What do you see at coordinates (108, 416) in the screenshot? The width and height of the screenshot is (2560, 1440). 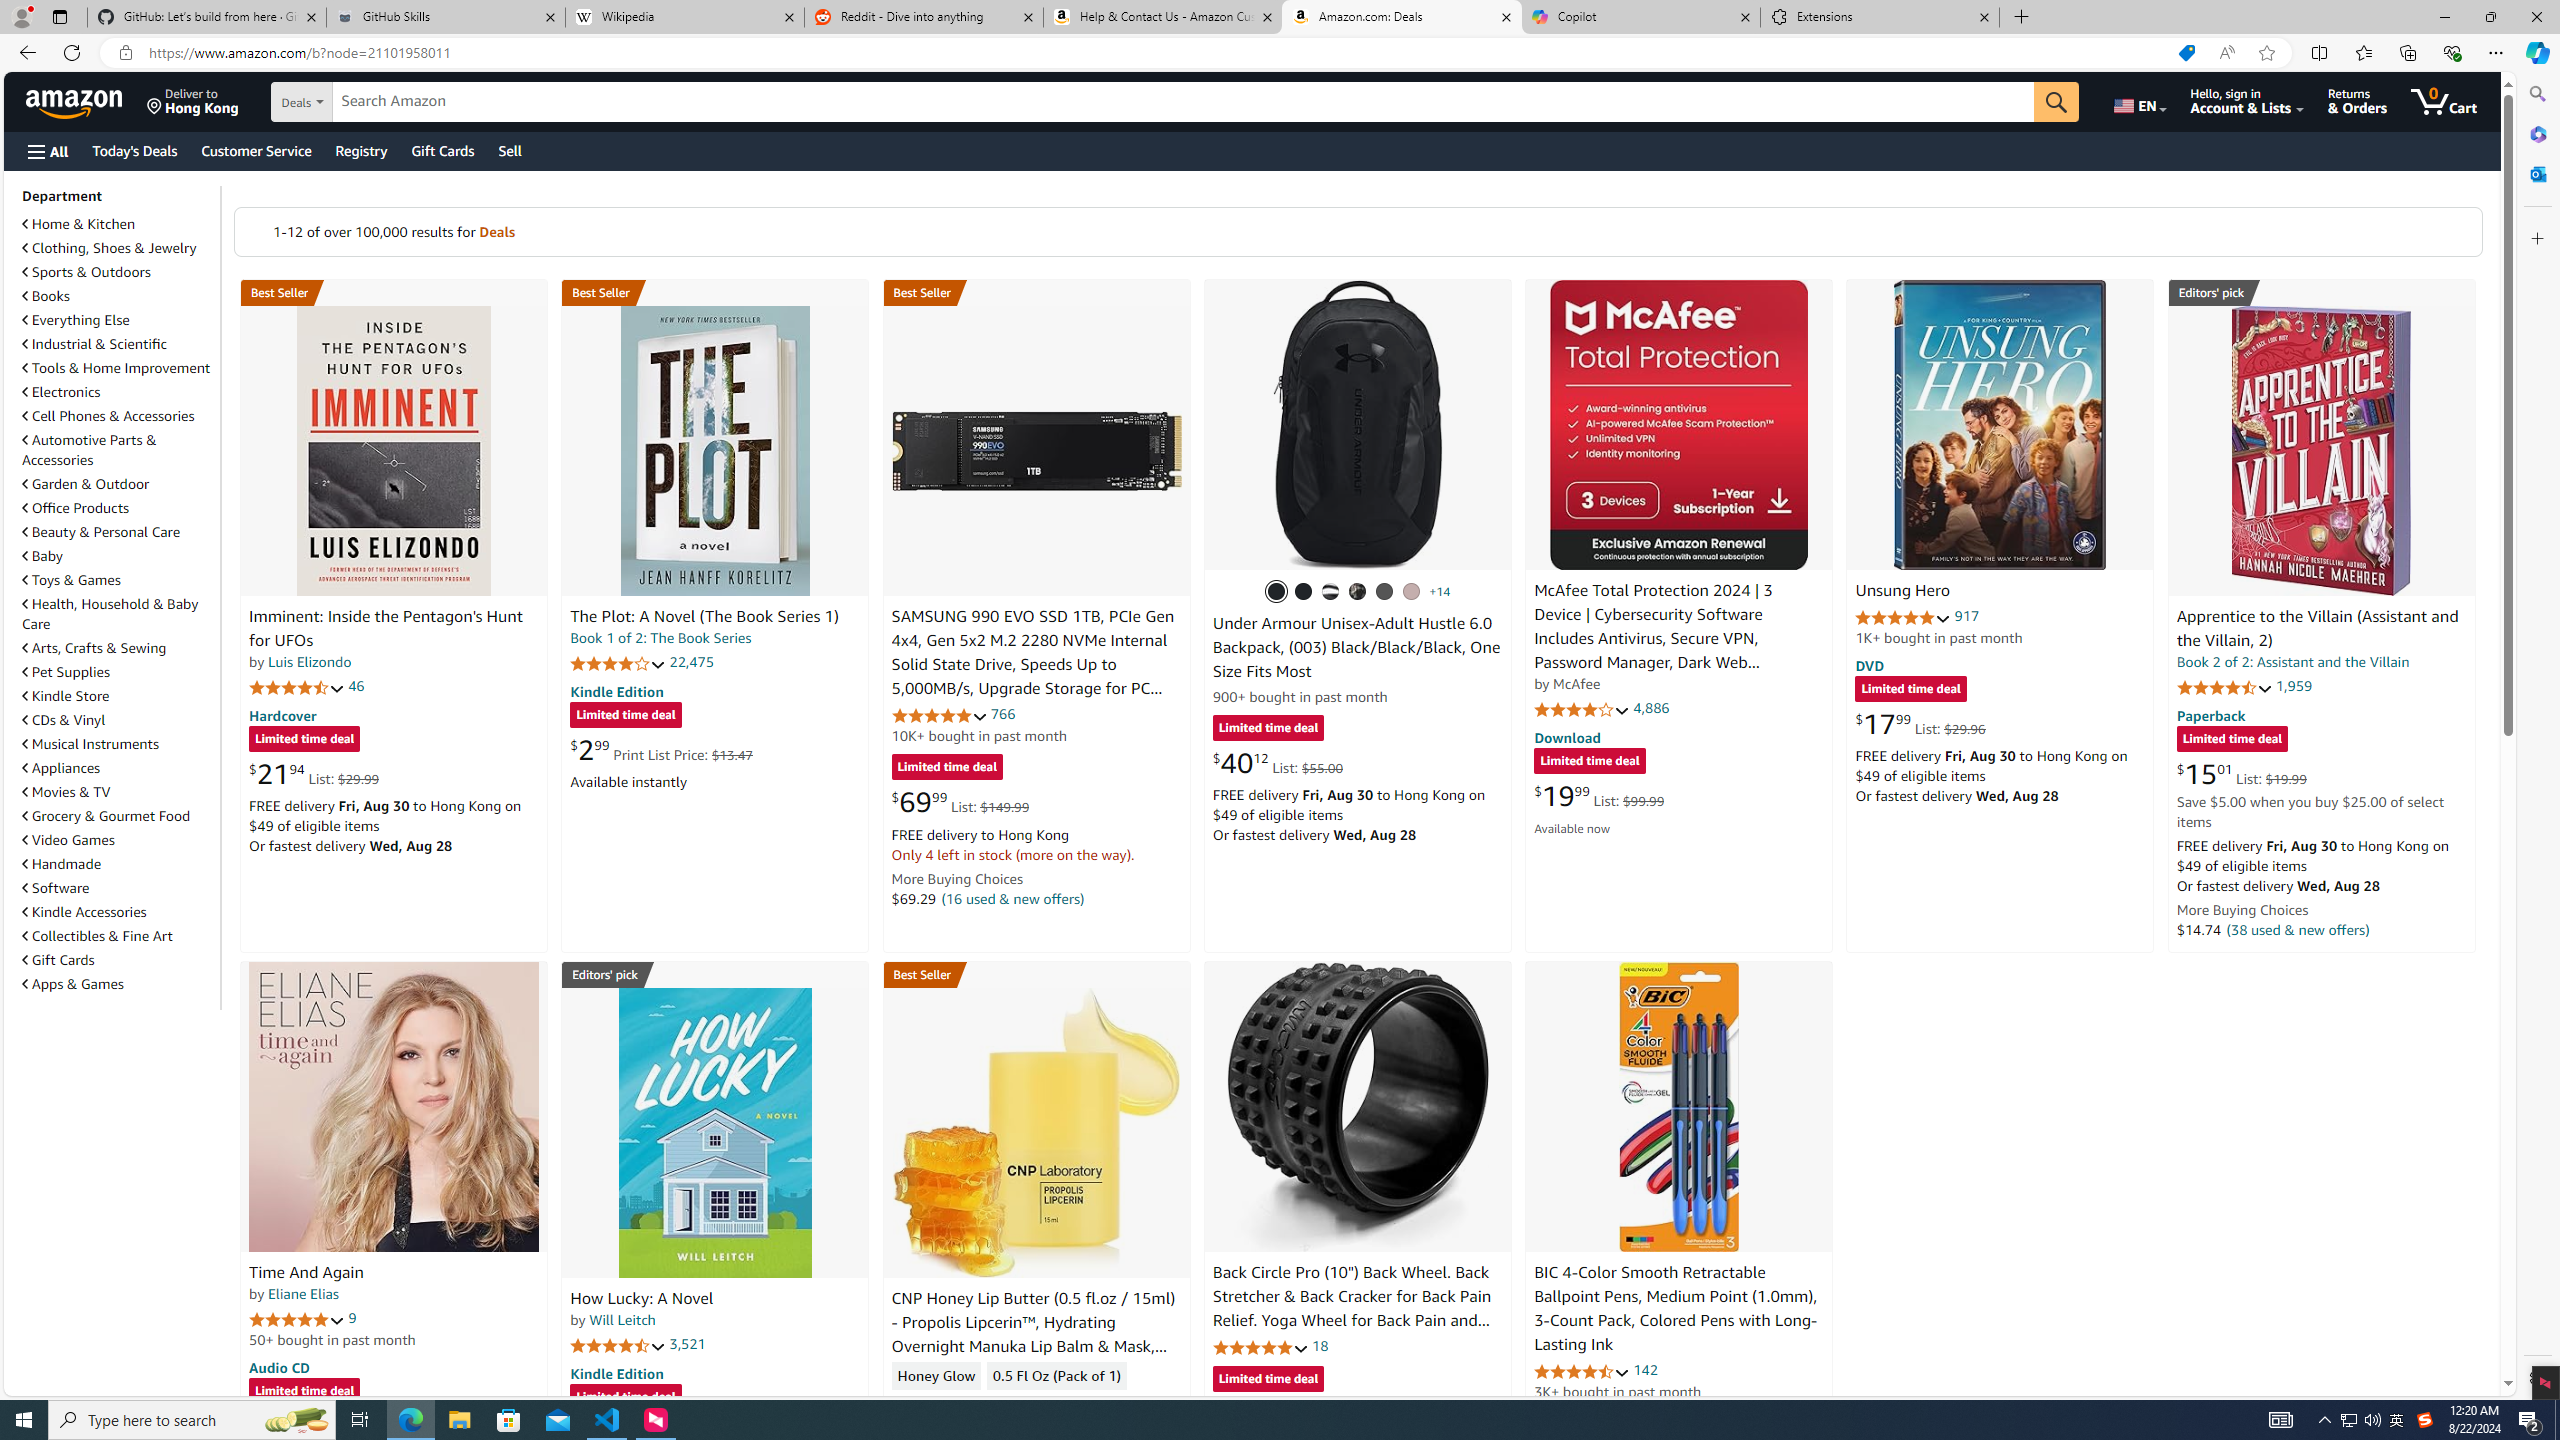 I see `Cell Phones & Accessories` at bounding box center [108, 416].